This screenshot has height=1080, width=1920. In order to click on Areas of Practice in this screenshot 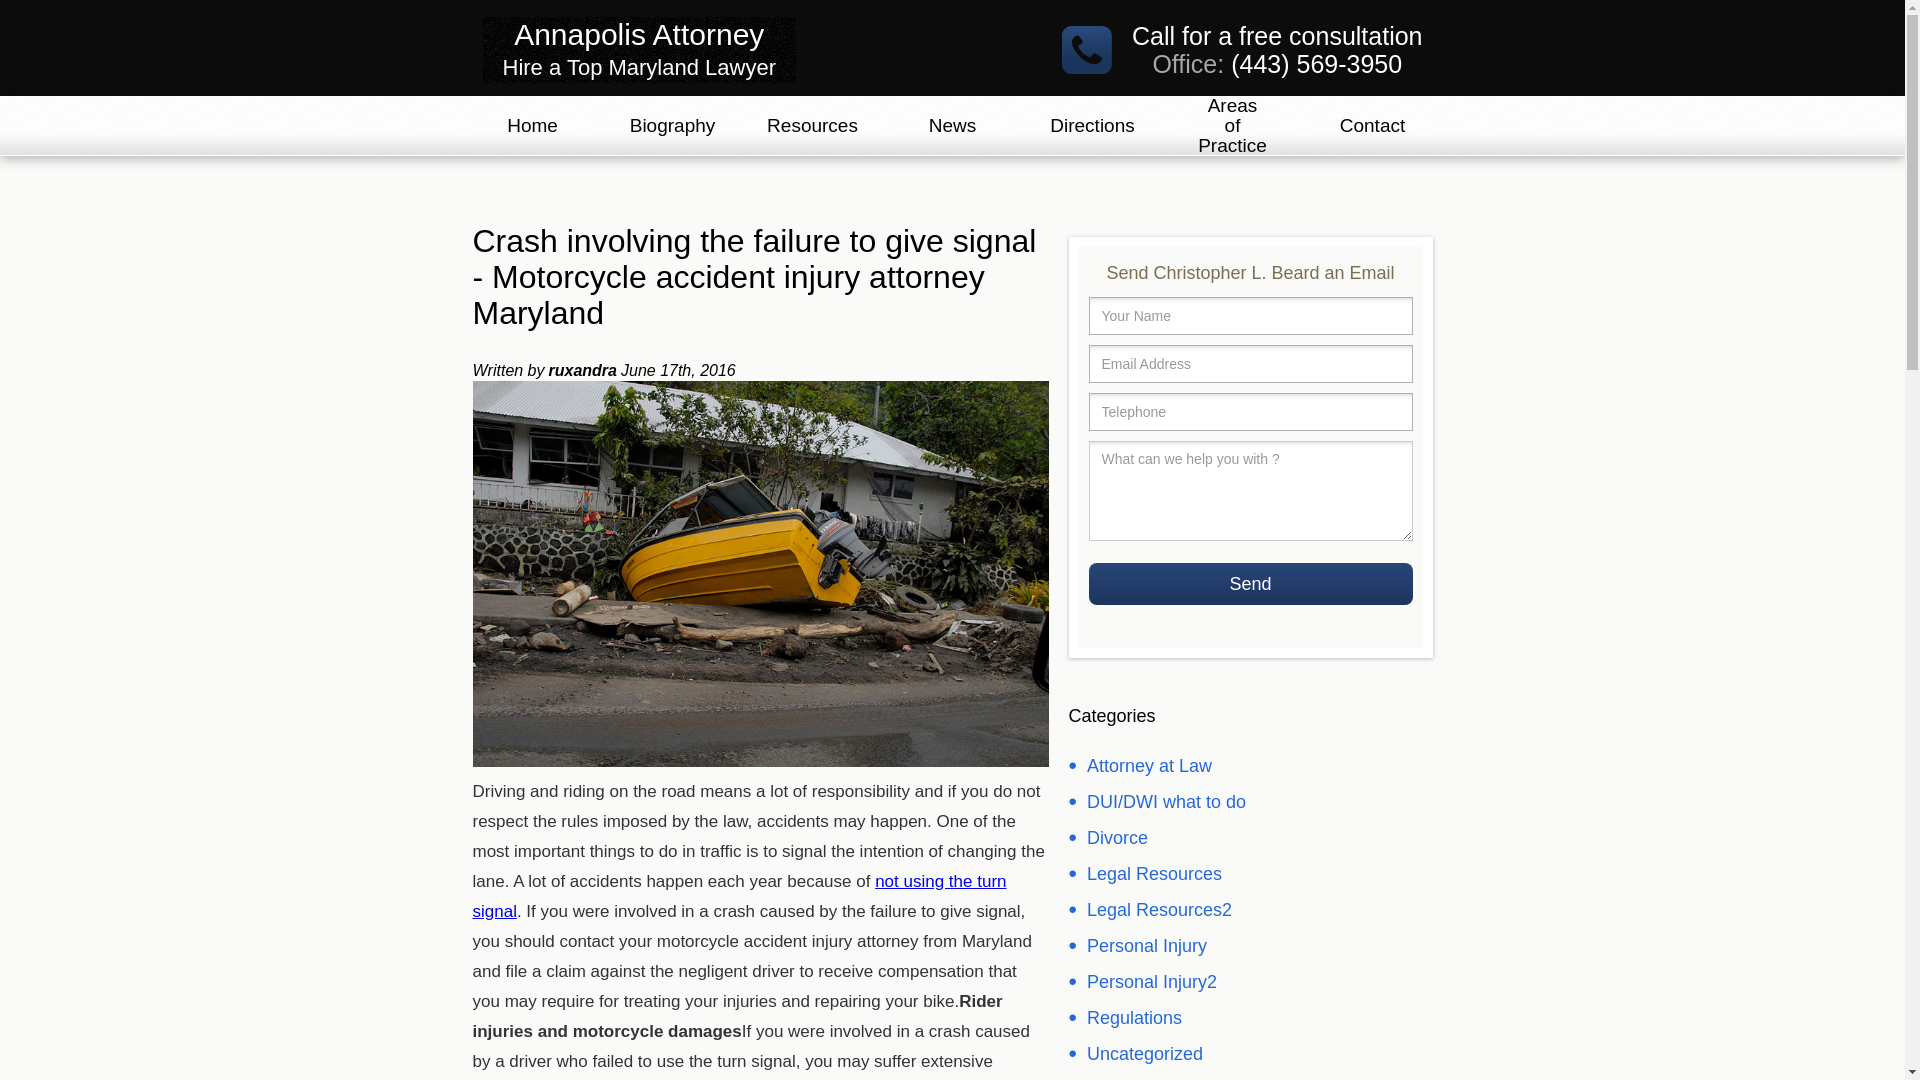, I will do `click(952, 136)`.